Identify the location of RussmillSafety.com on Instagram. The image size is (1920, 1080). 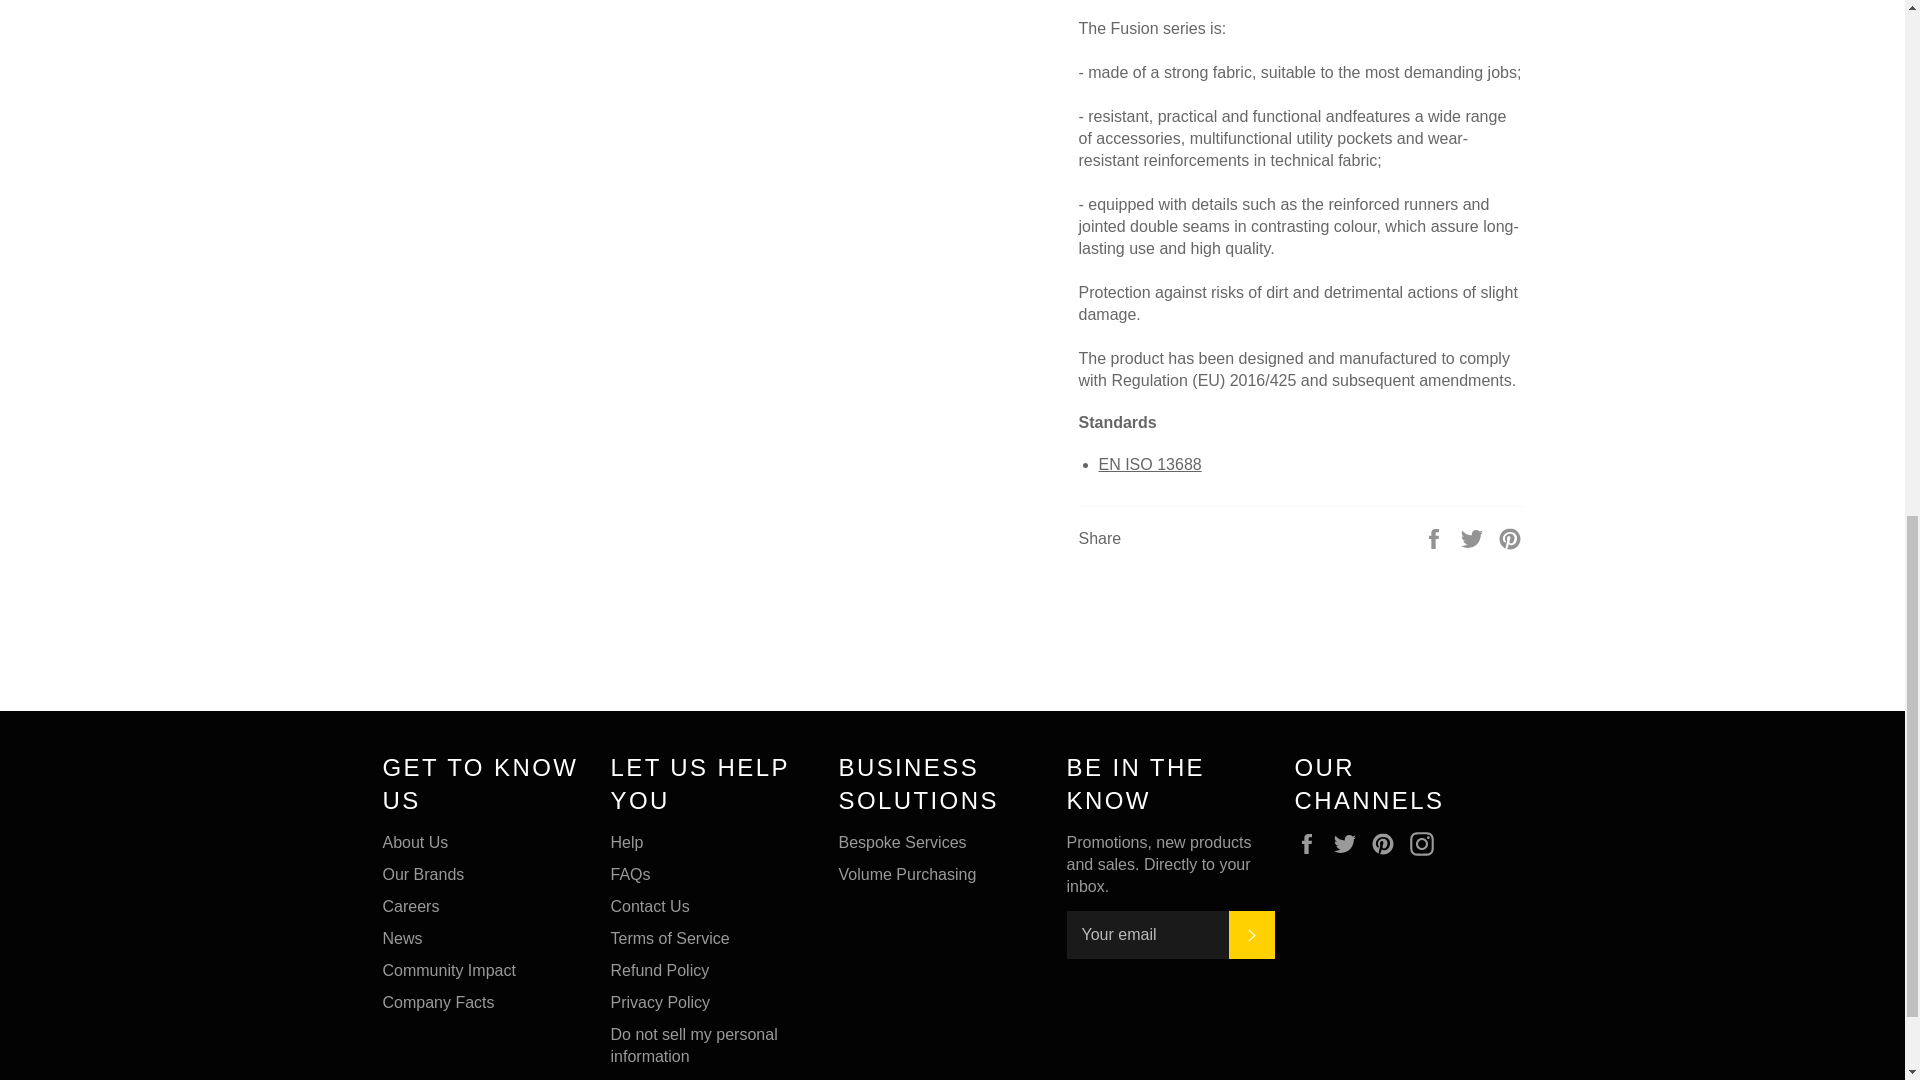
(1426, 844).